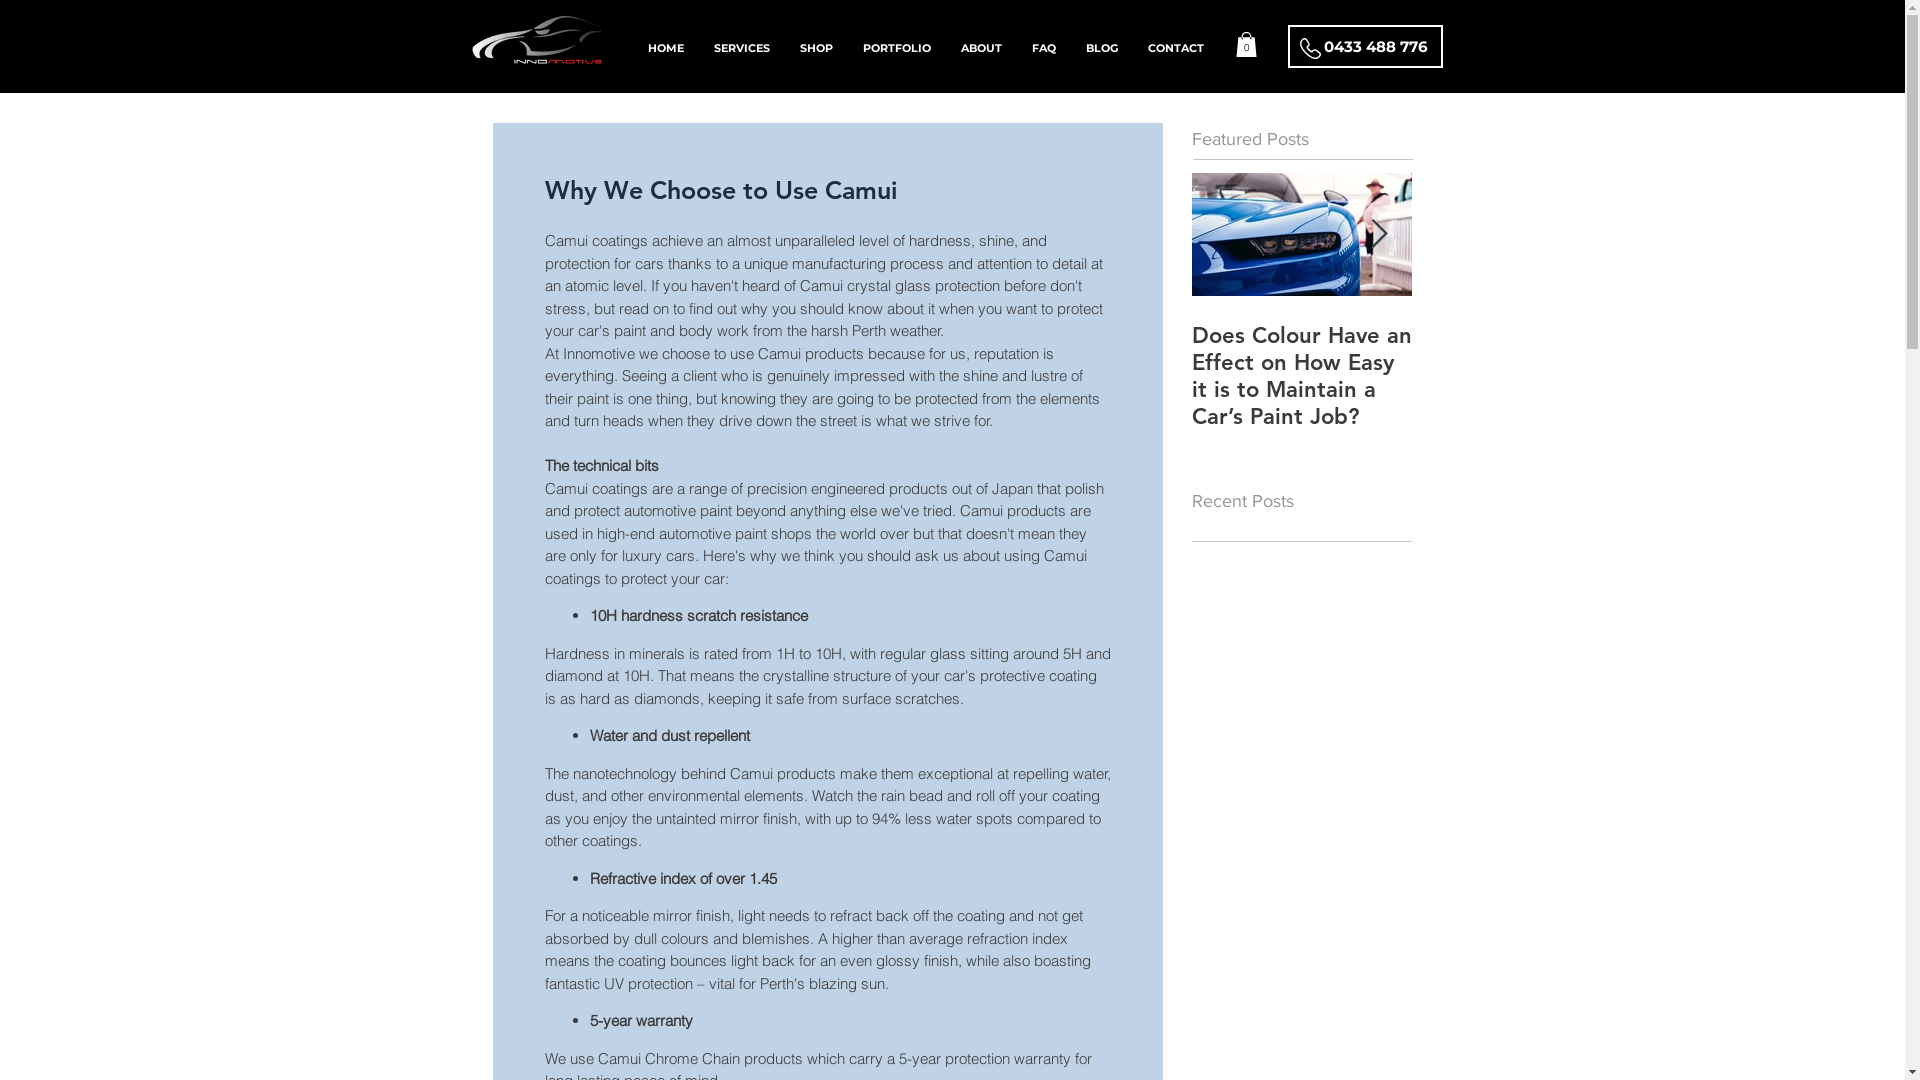  I want to click on ABOUT, so click(982, 48).